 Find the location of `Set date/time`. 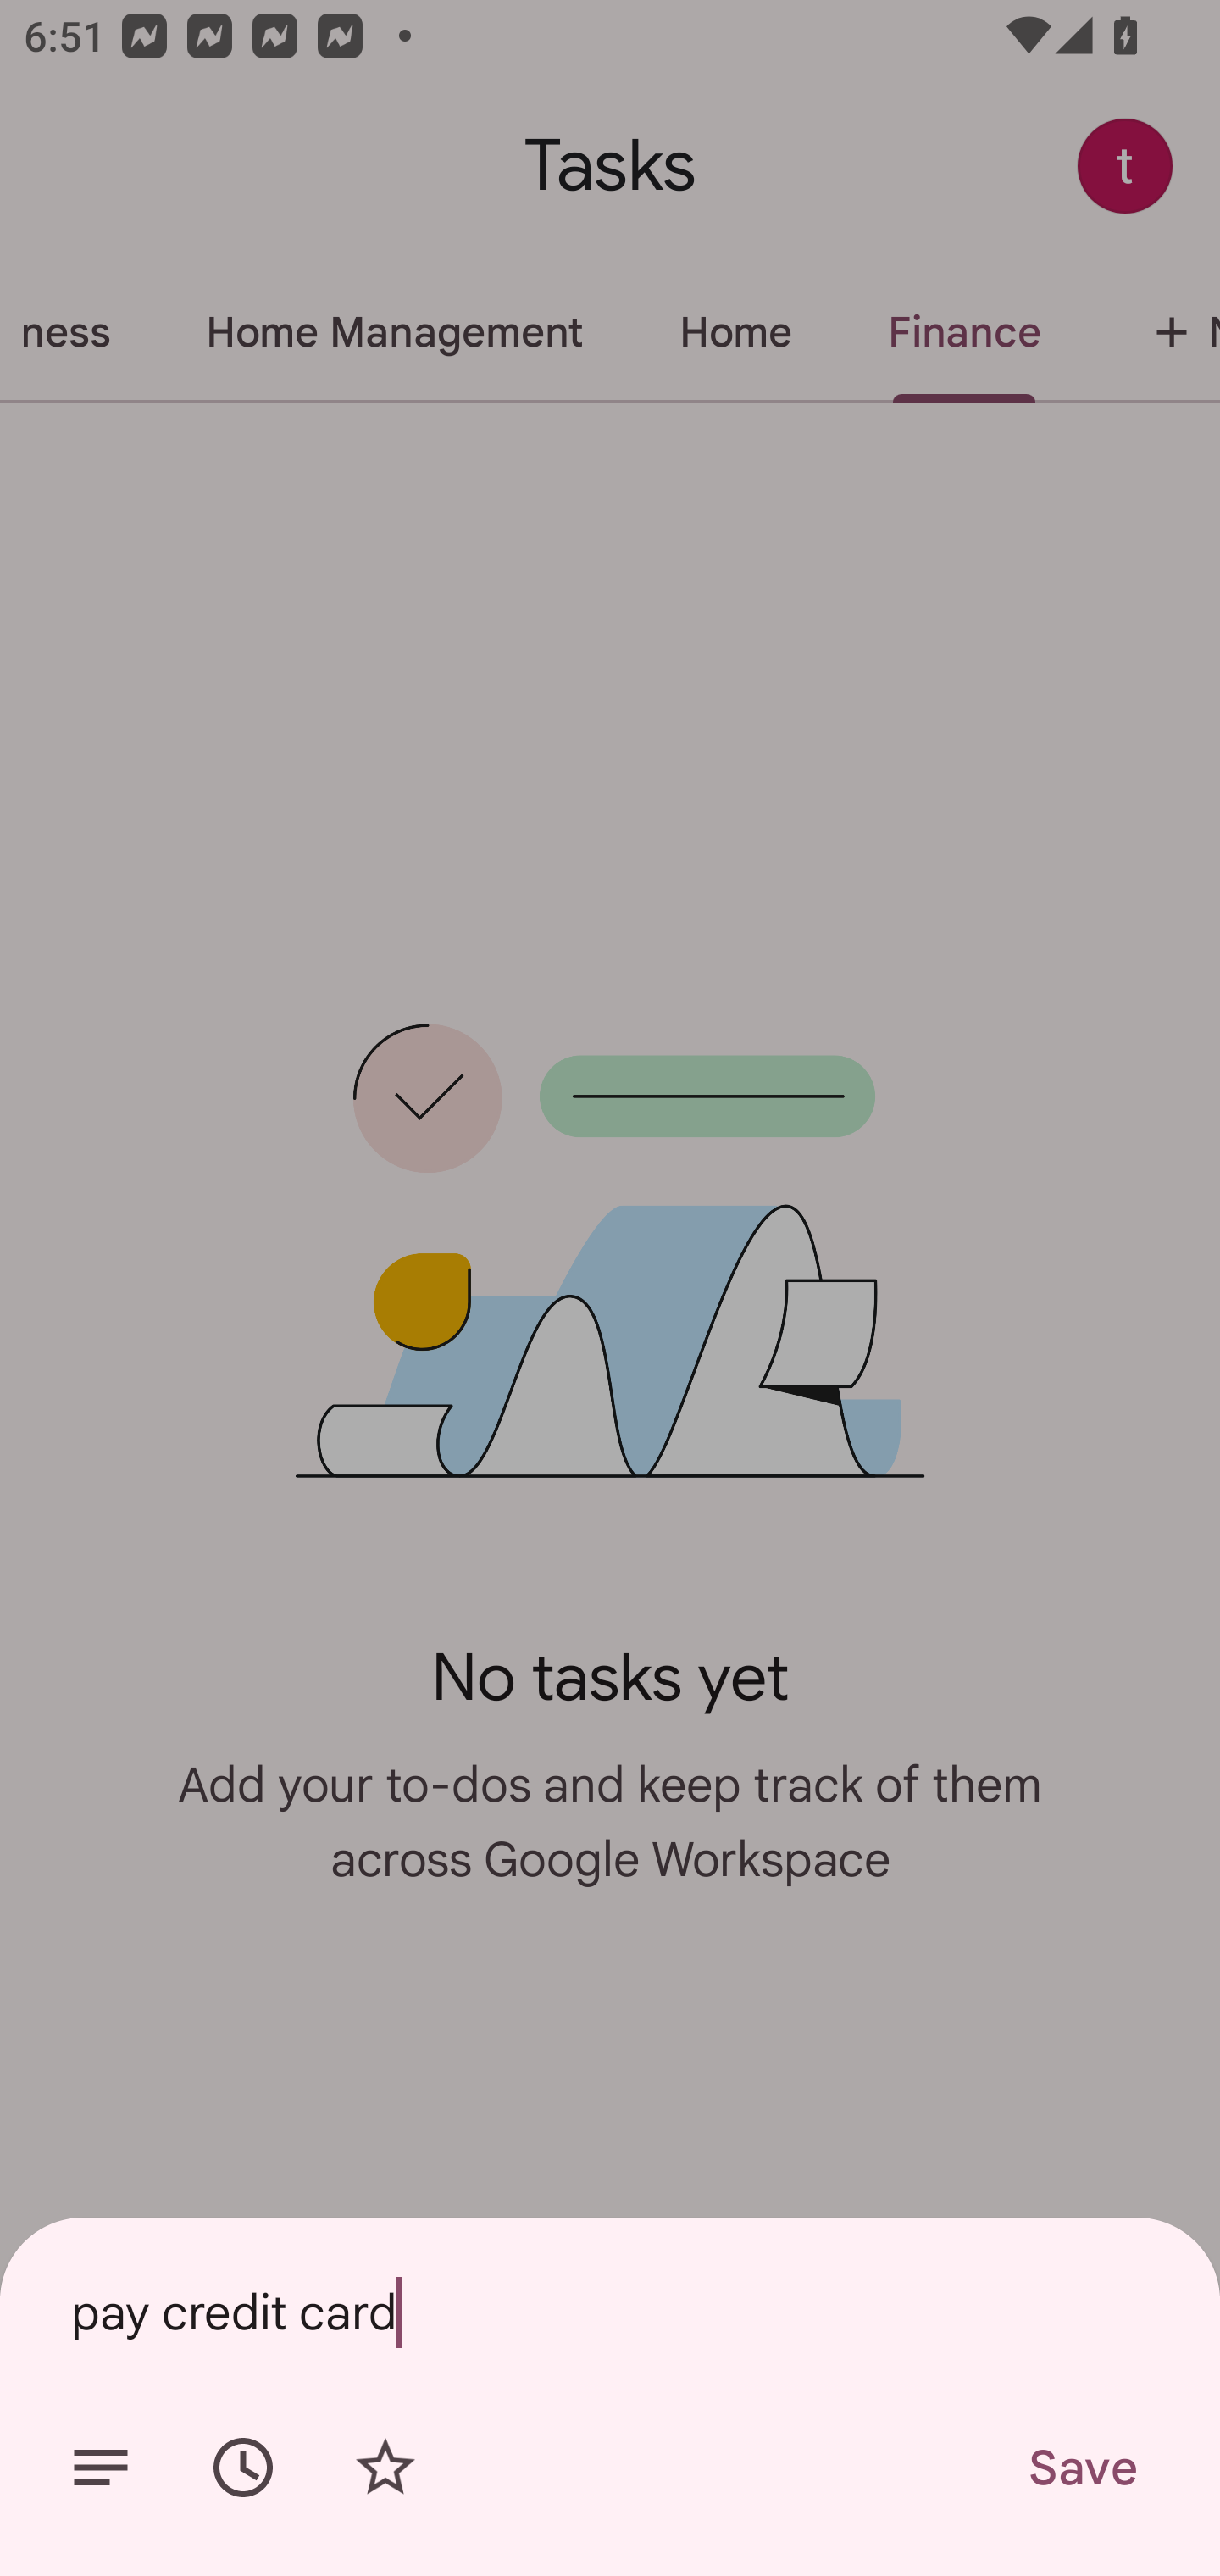

Set date/time is located at coordinates (243, 2468).